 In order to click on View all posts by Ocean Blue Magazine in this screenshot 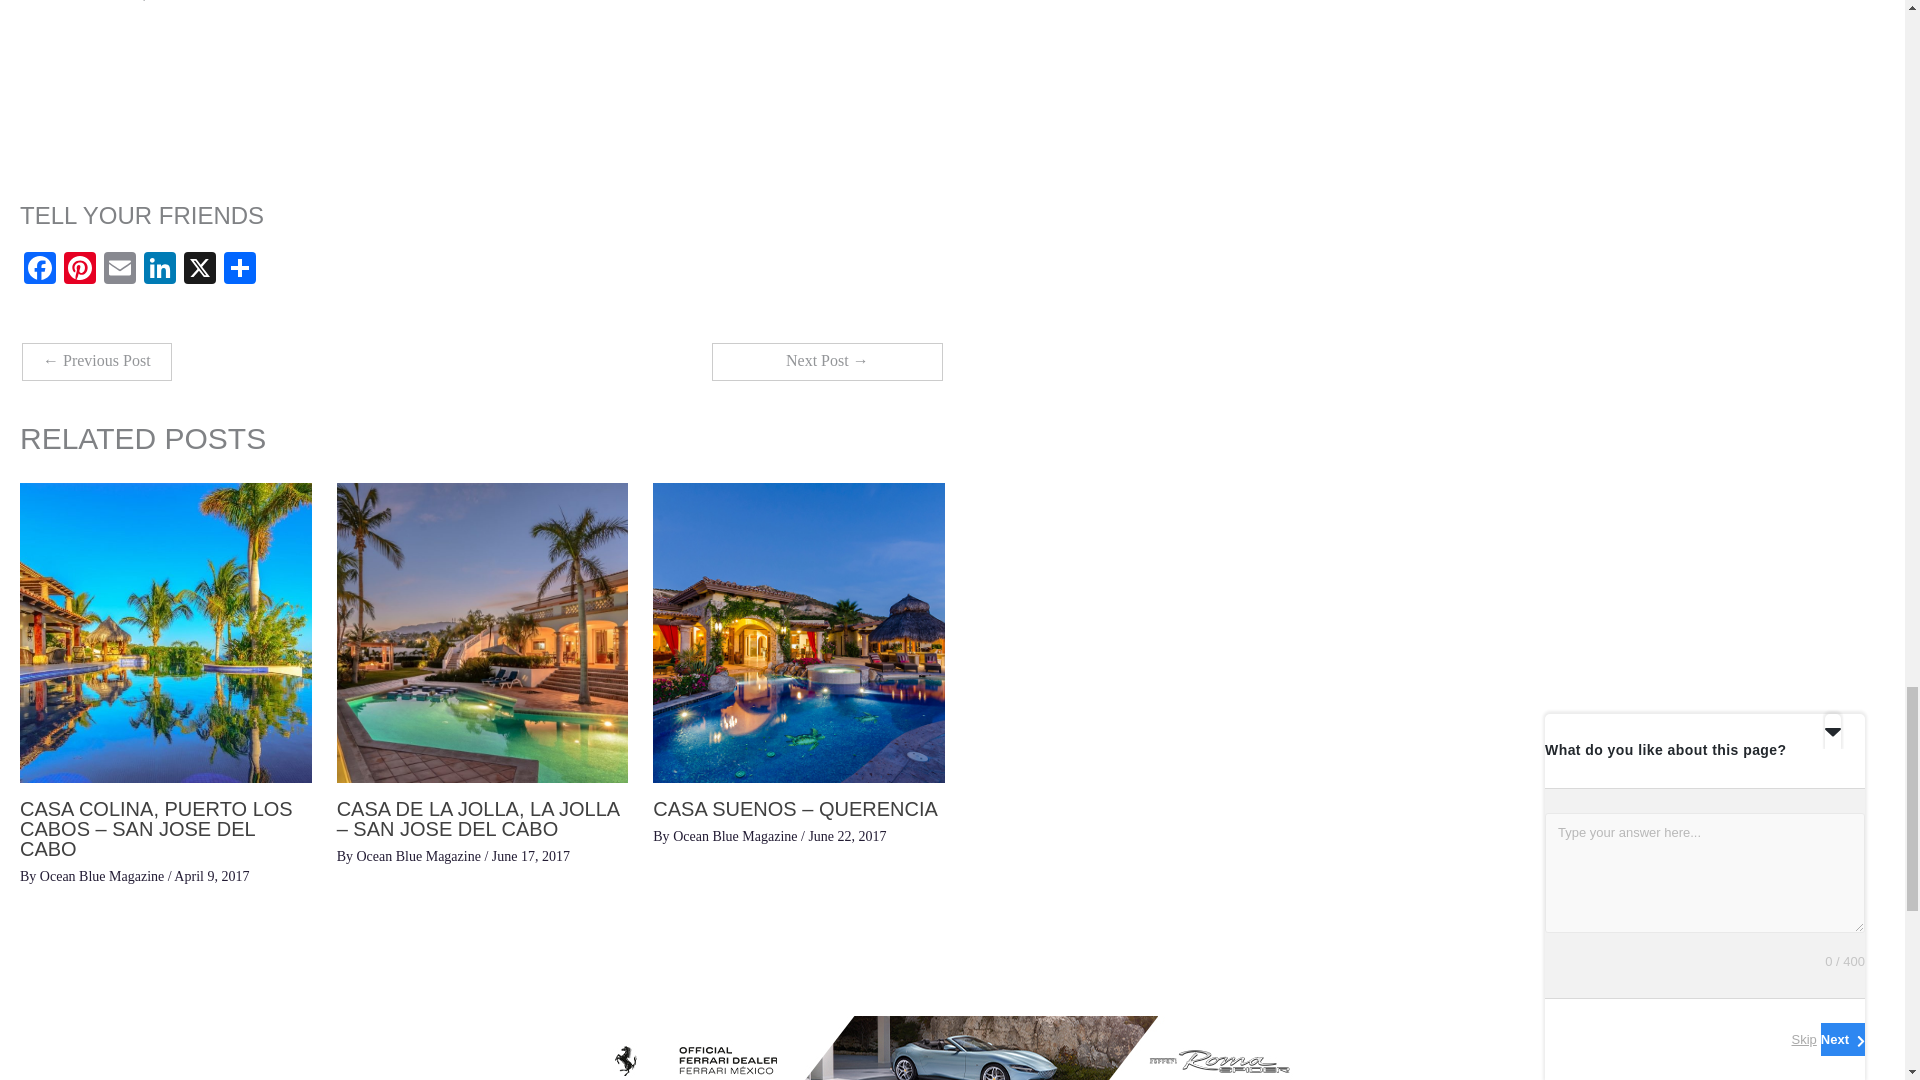, I will do `click(104, 876)`.